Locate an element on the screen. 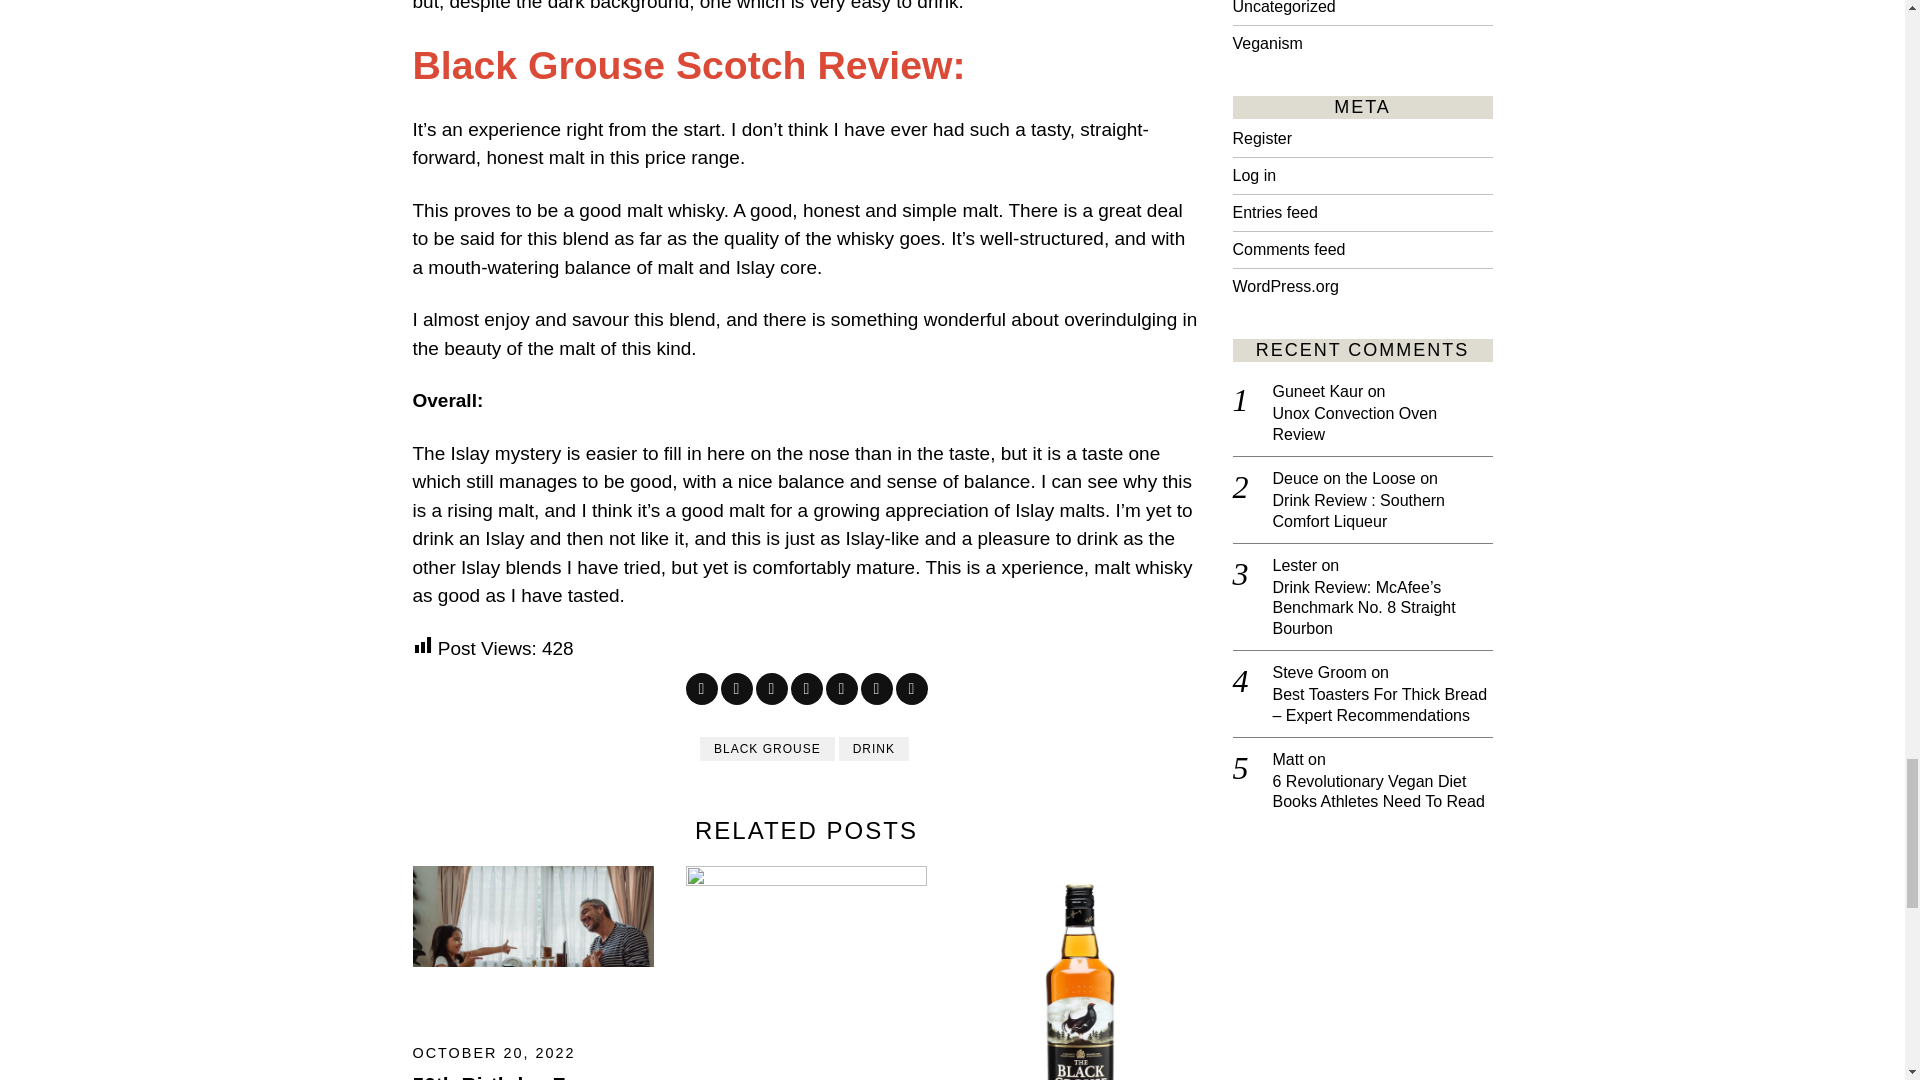  Black Grouse Scotch Review: is located at coordinates (688, 66).